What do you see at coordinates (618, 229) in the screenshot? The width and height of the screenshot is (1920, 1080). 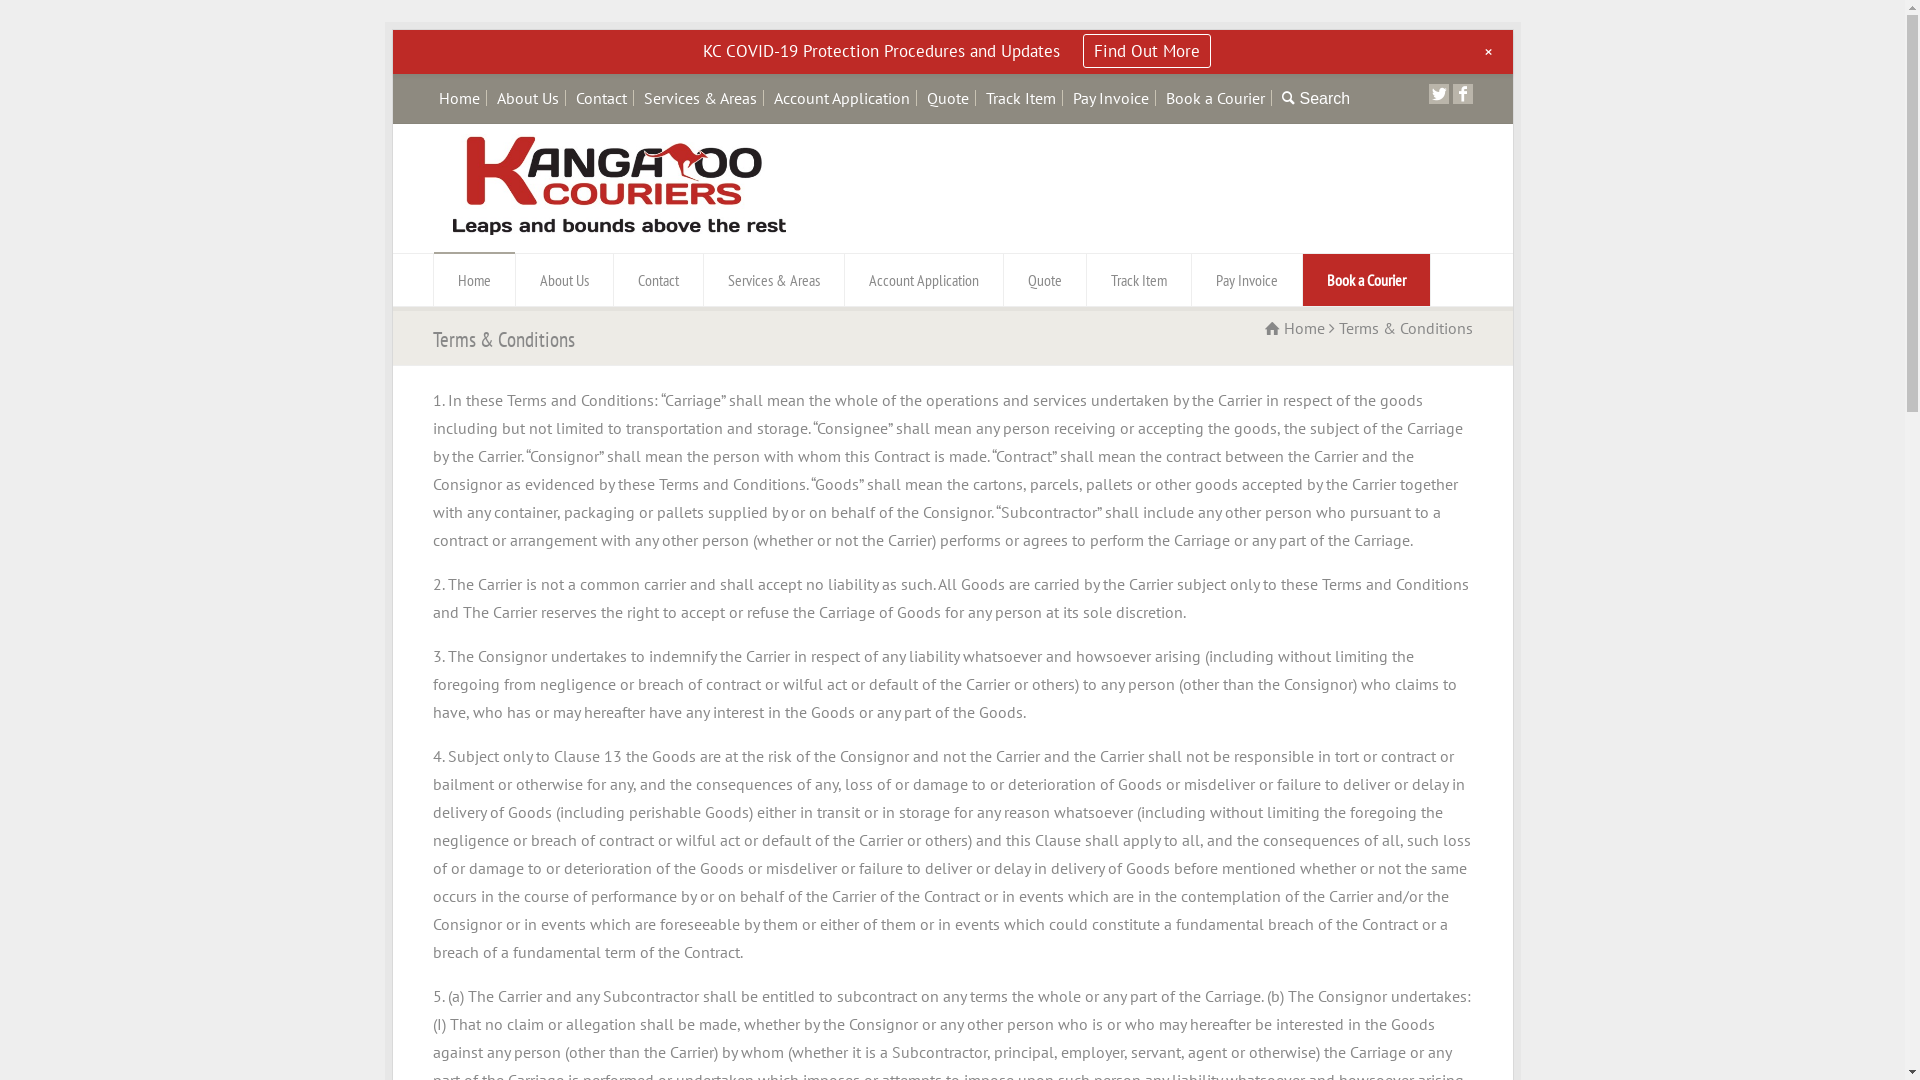 I see `Kangaroo Couriers` at bounding box center [618, 229].